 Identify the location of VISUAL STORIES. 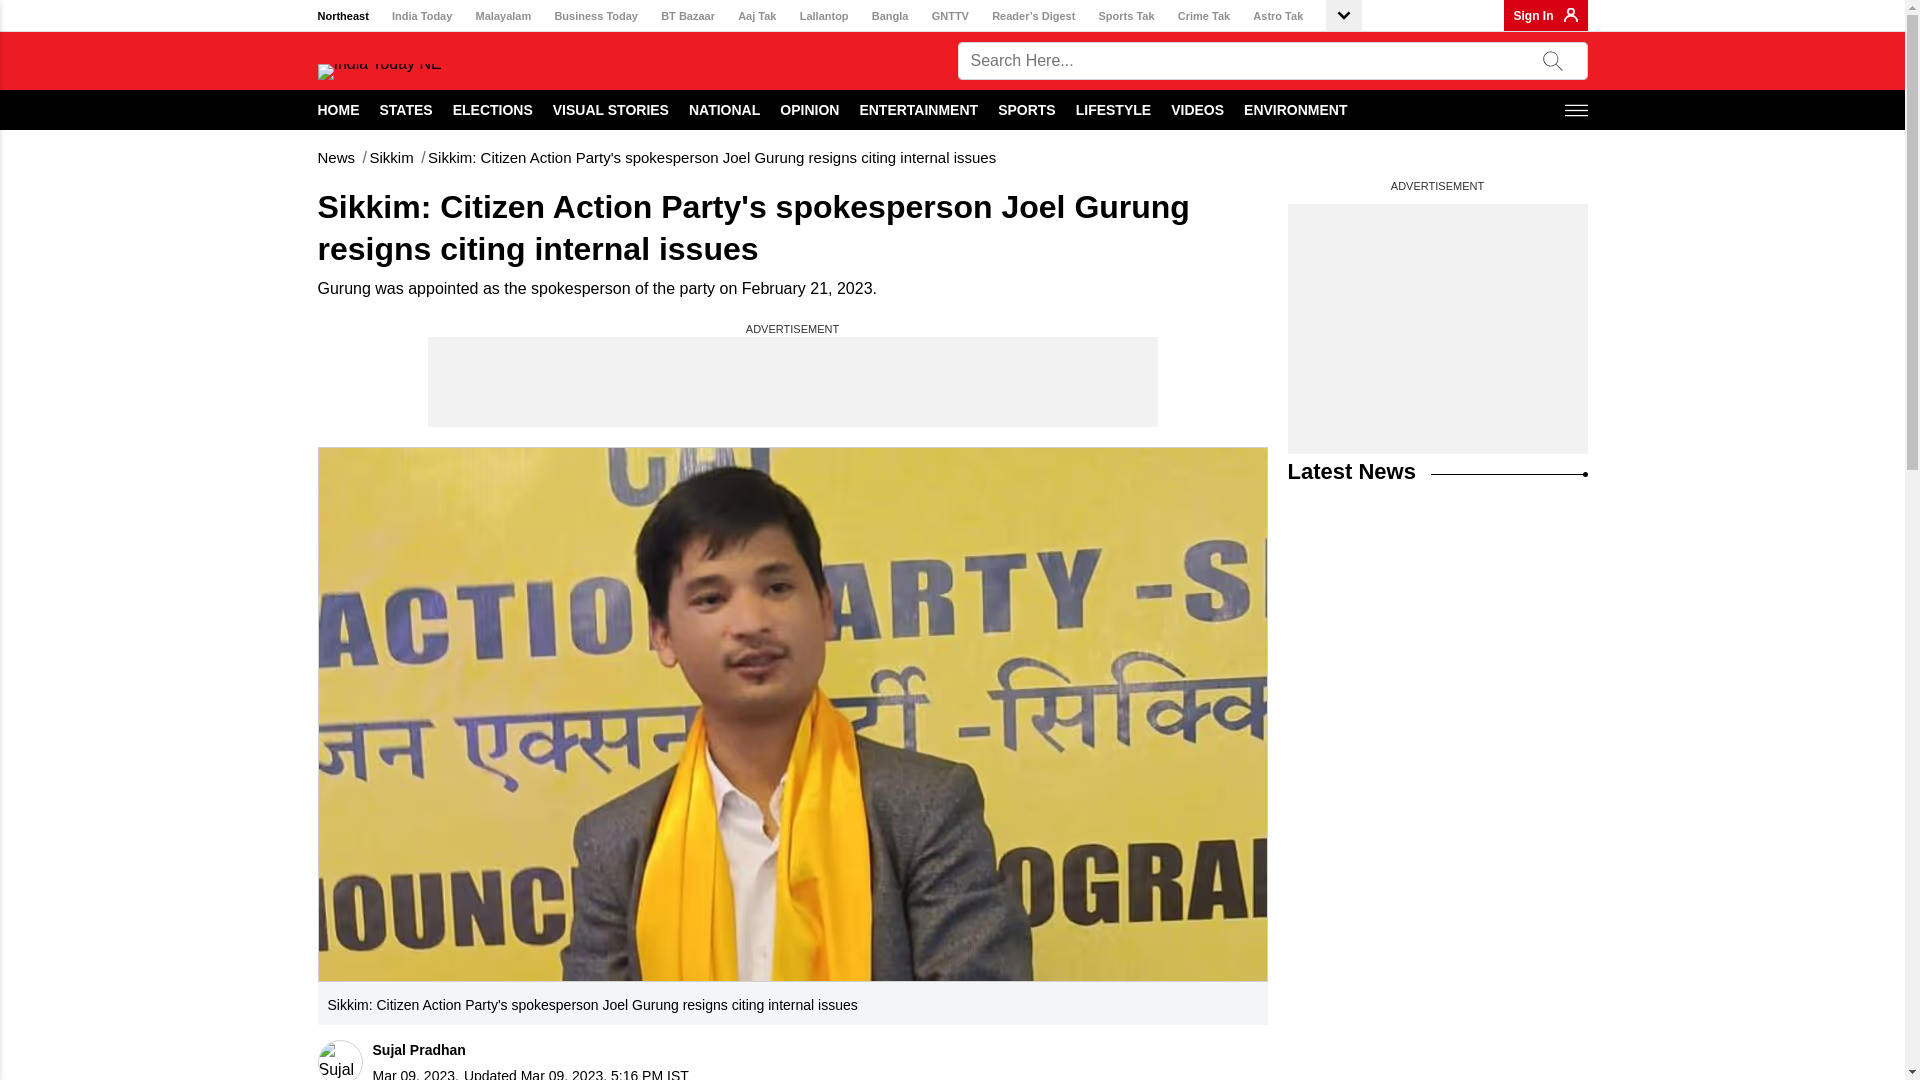
(610, 109).